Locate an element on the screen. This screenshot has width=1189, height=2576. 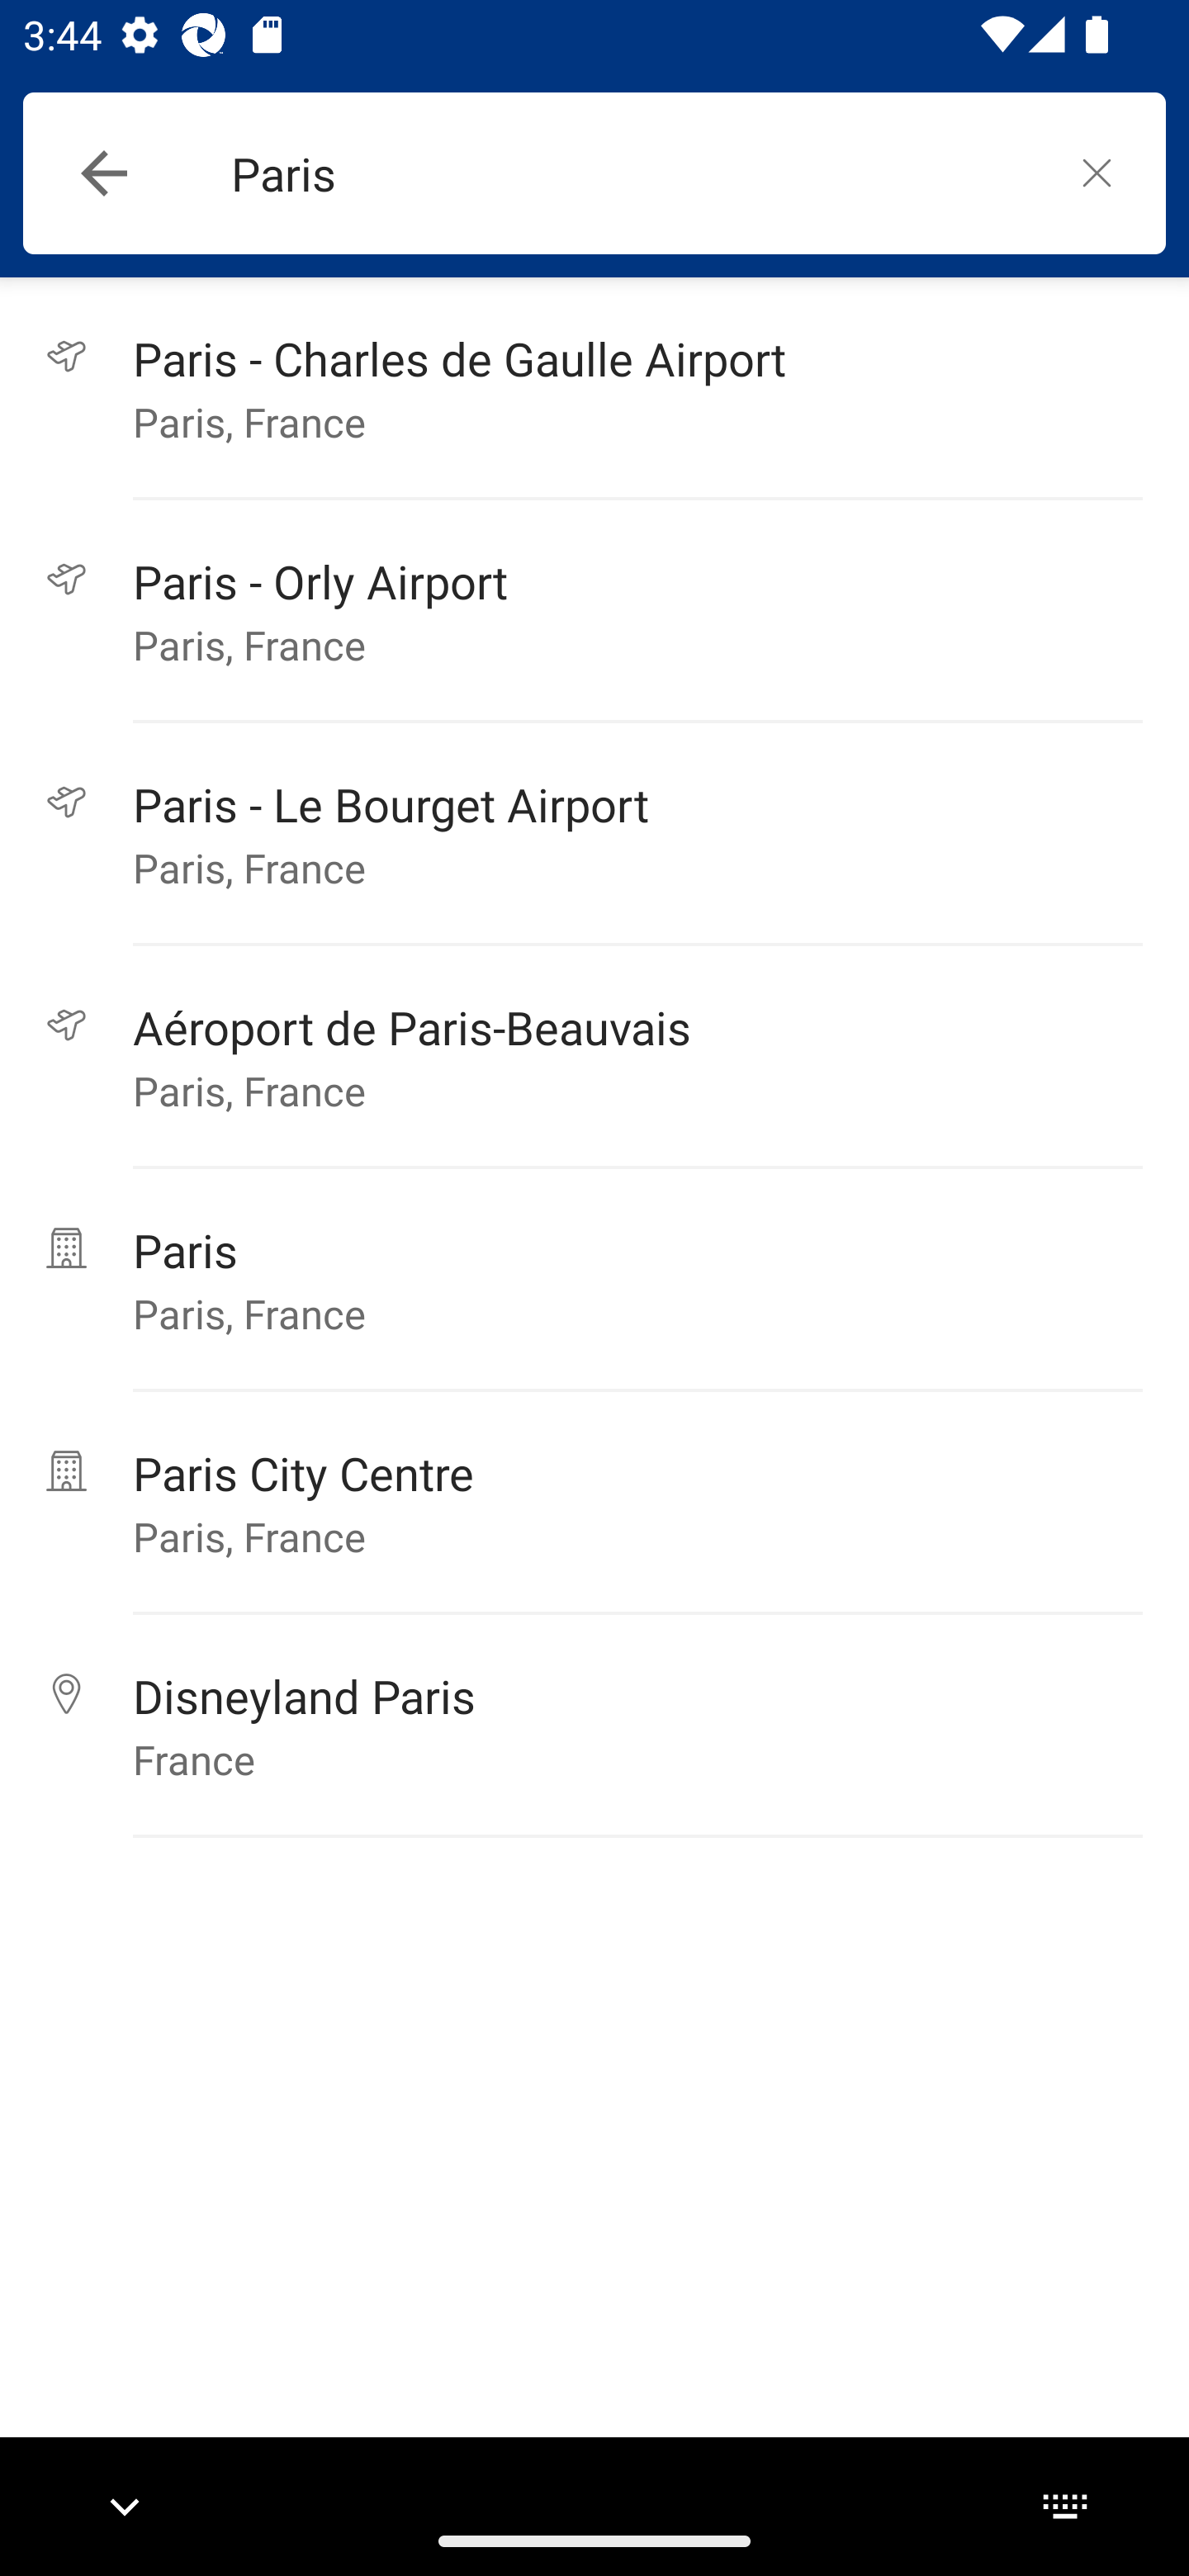
Navigate up is located at coordinates (104, 173).